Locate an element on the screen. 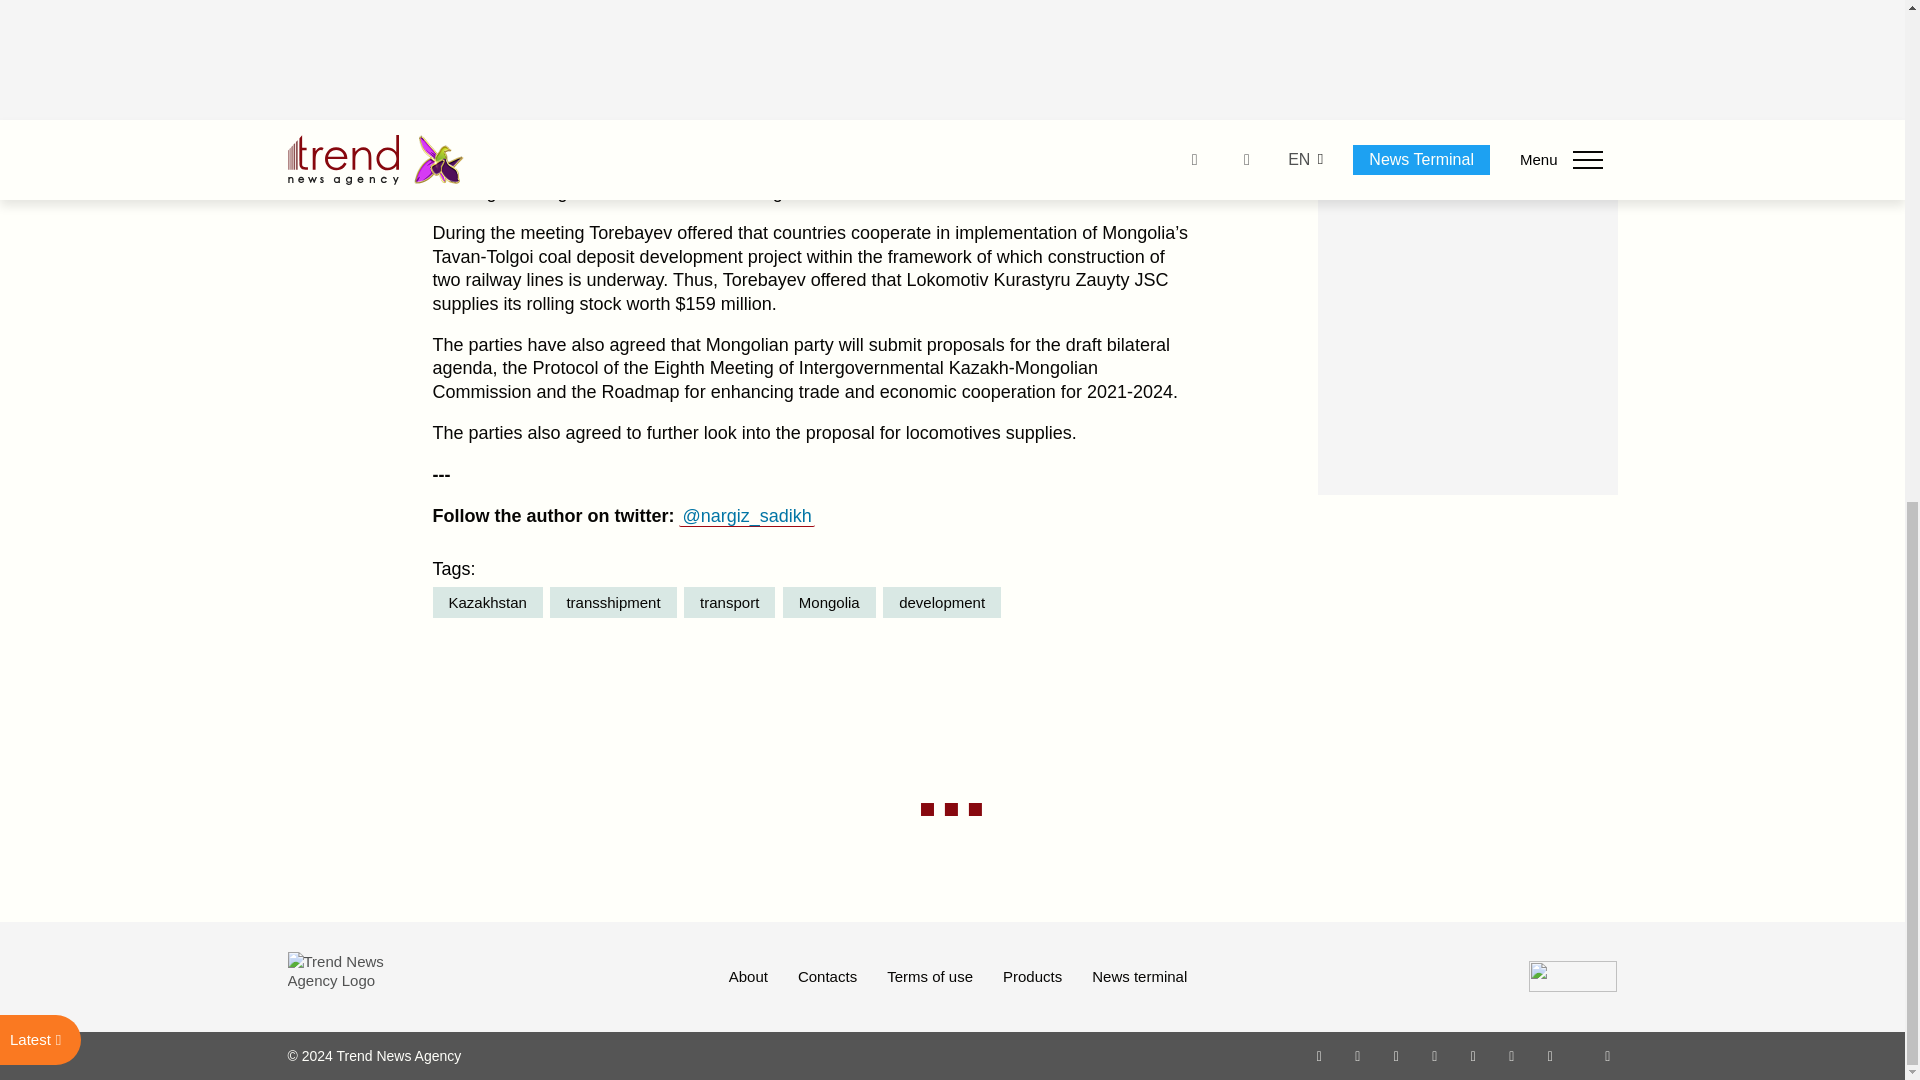 The height and width of the screenshot is (1080, 1920). LinkedIn is located at coordinates (1512, 1055).